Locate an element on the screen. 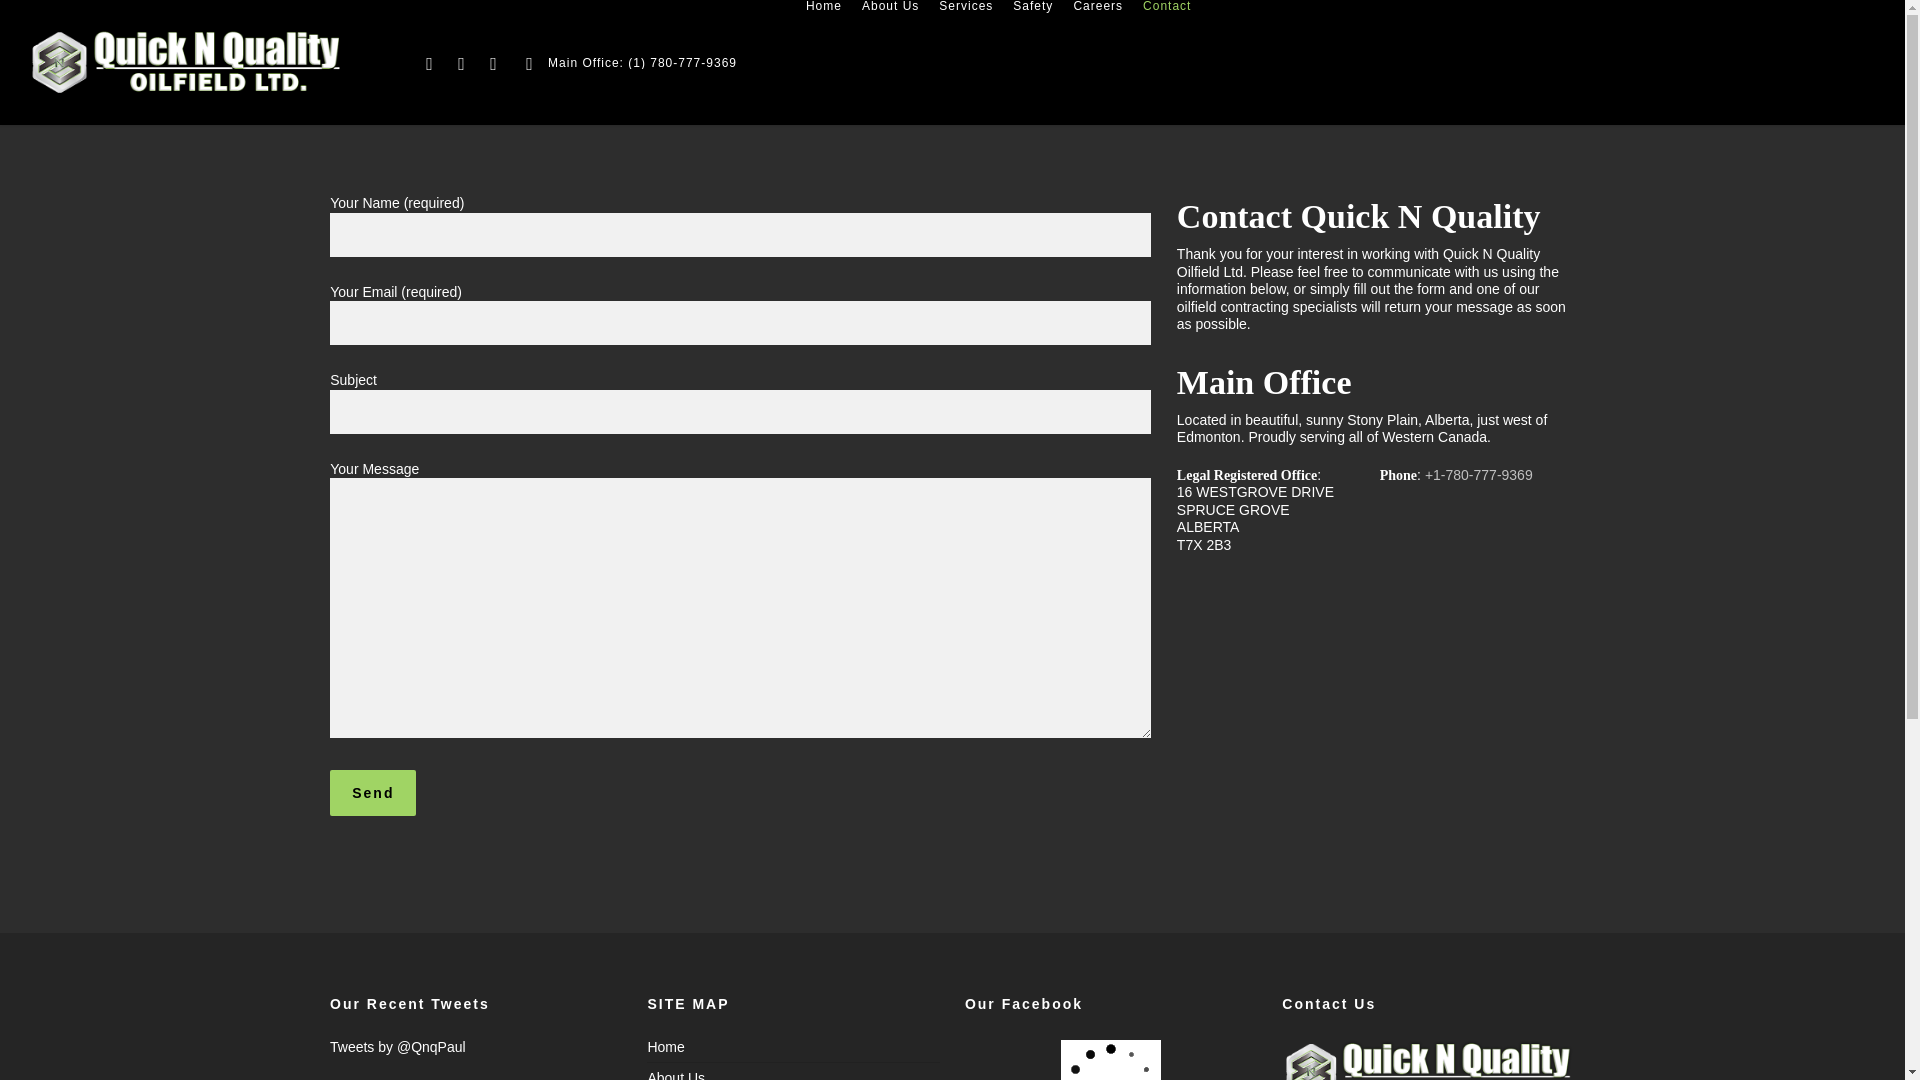 The image size is (1920, 1080). Home is located at coordinates (794, 1050).